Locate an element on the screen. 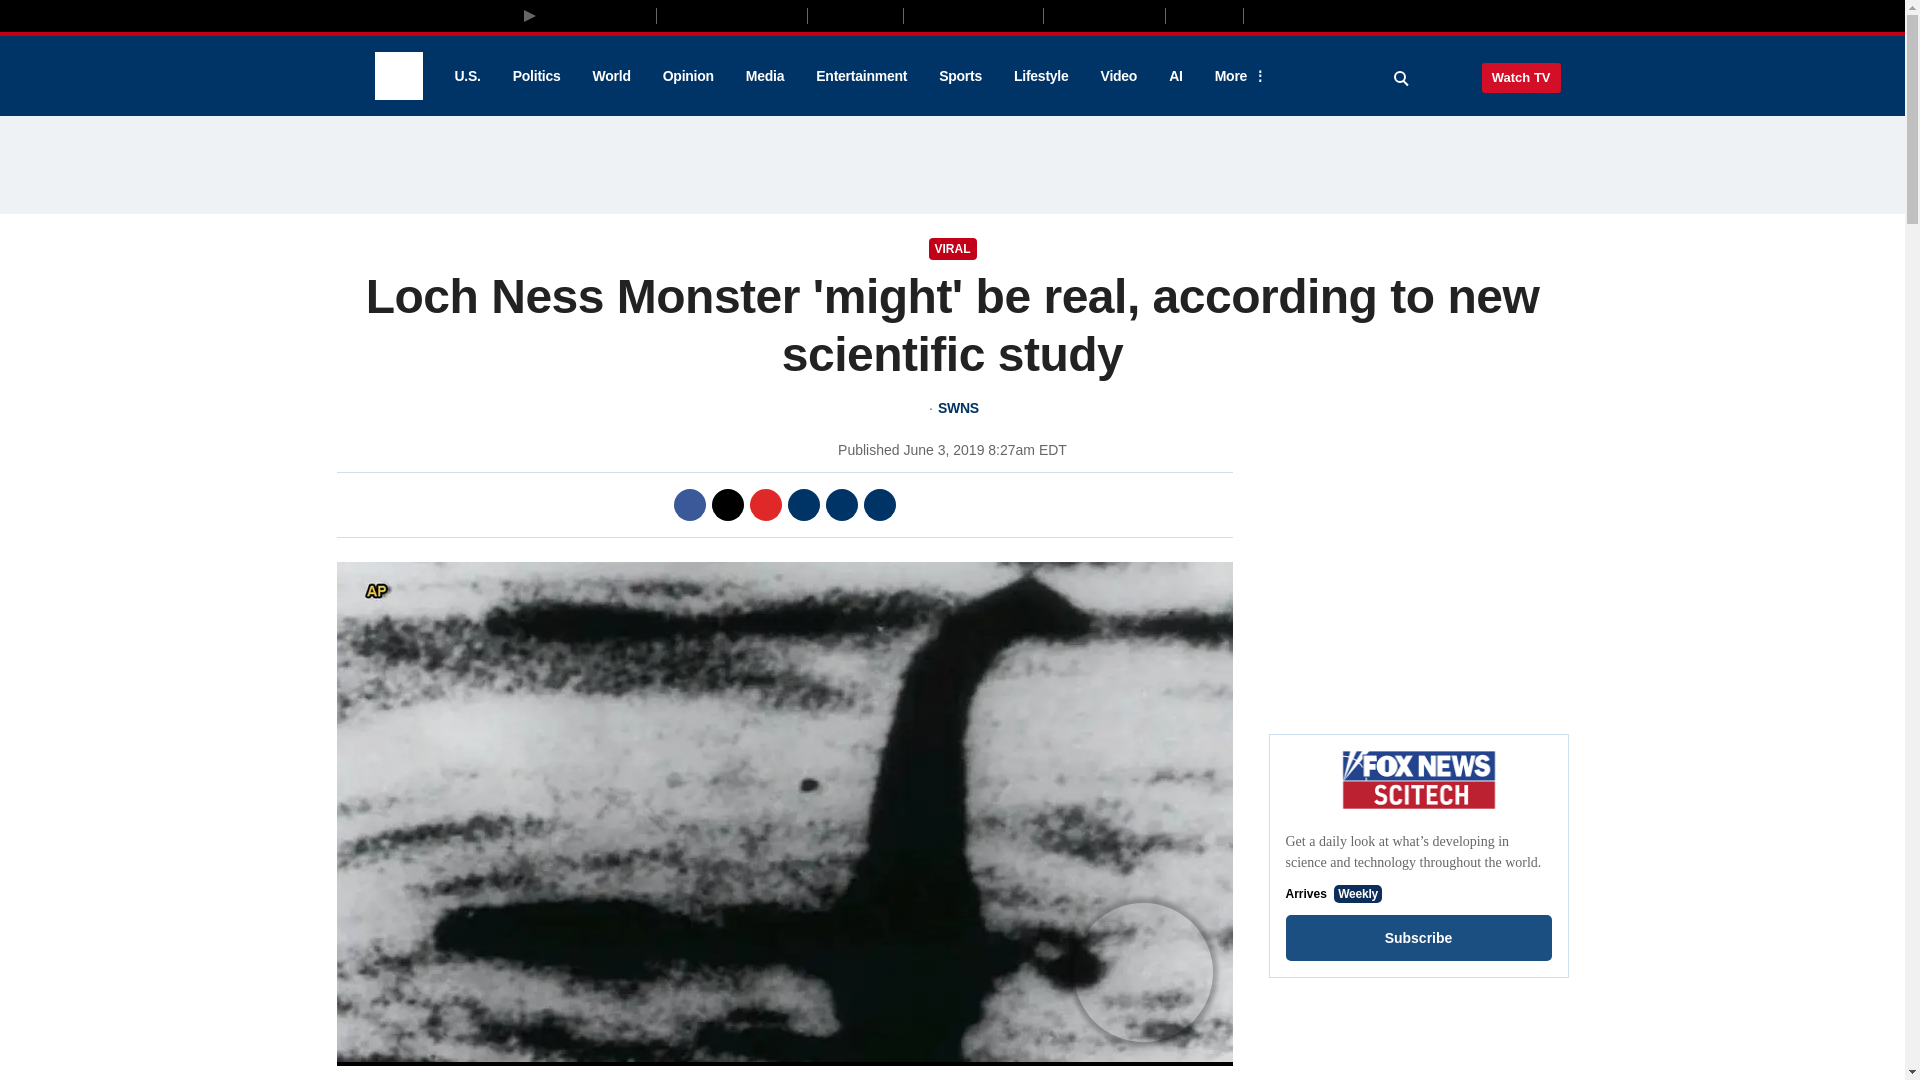  Opinion is located at coordinates (688, 76).